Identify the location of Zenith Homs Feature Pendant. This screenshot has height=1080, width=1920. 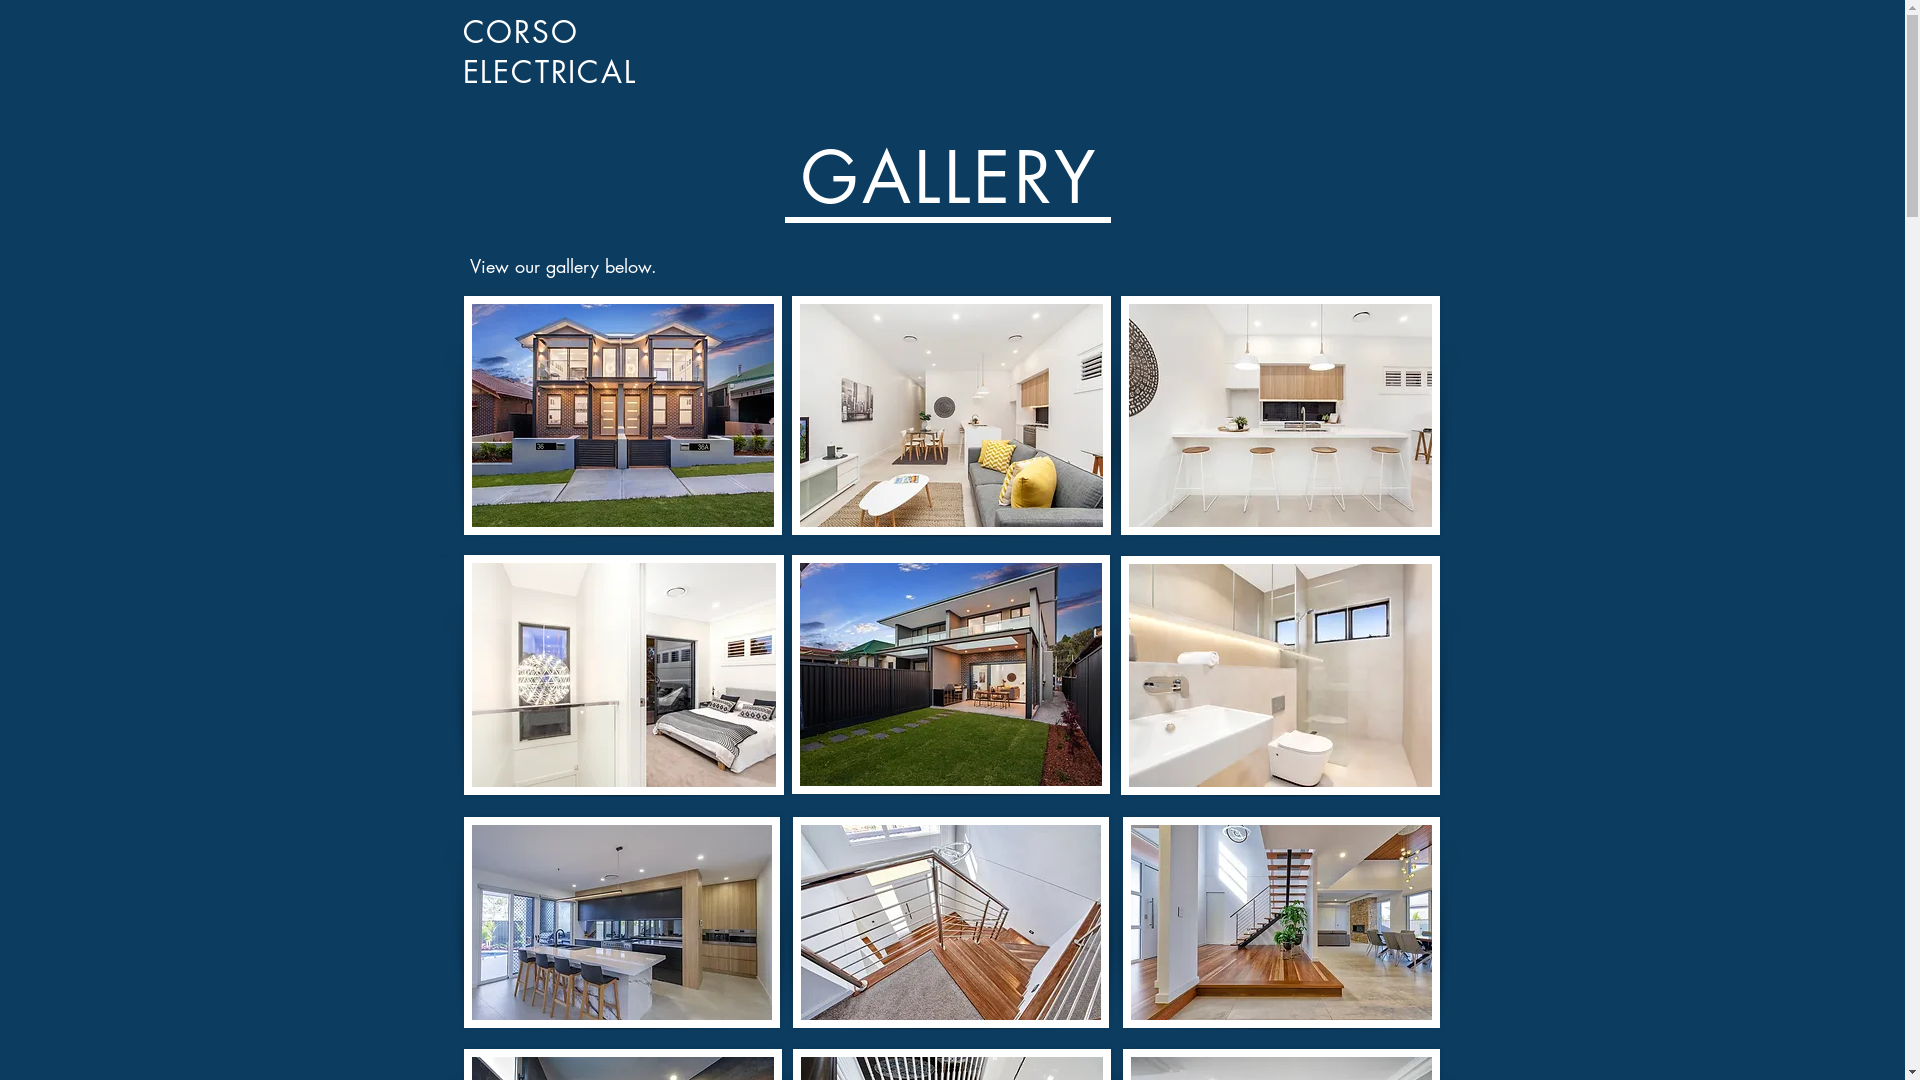
(950, 922).